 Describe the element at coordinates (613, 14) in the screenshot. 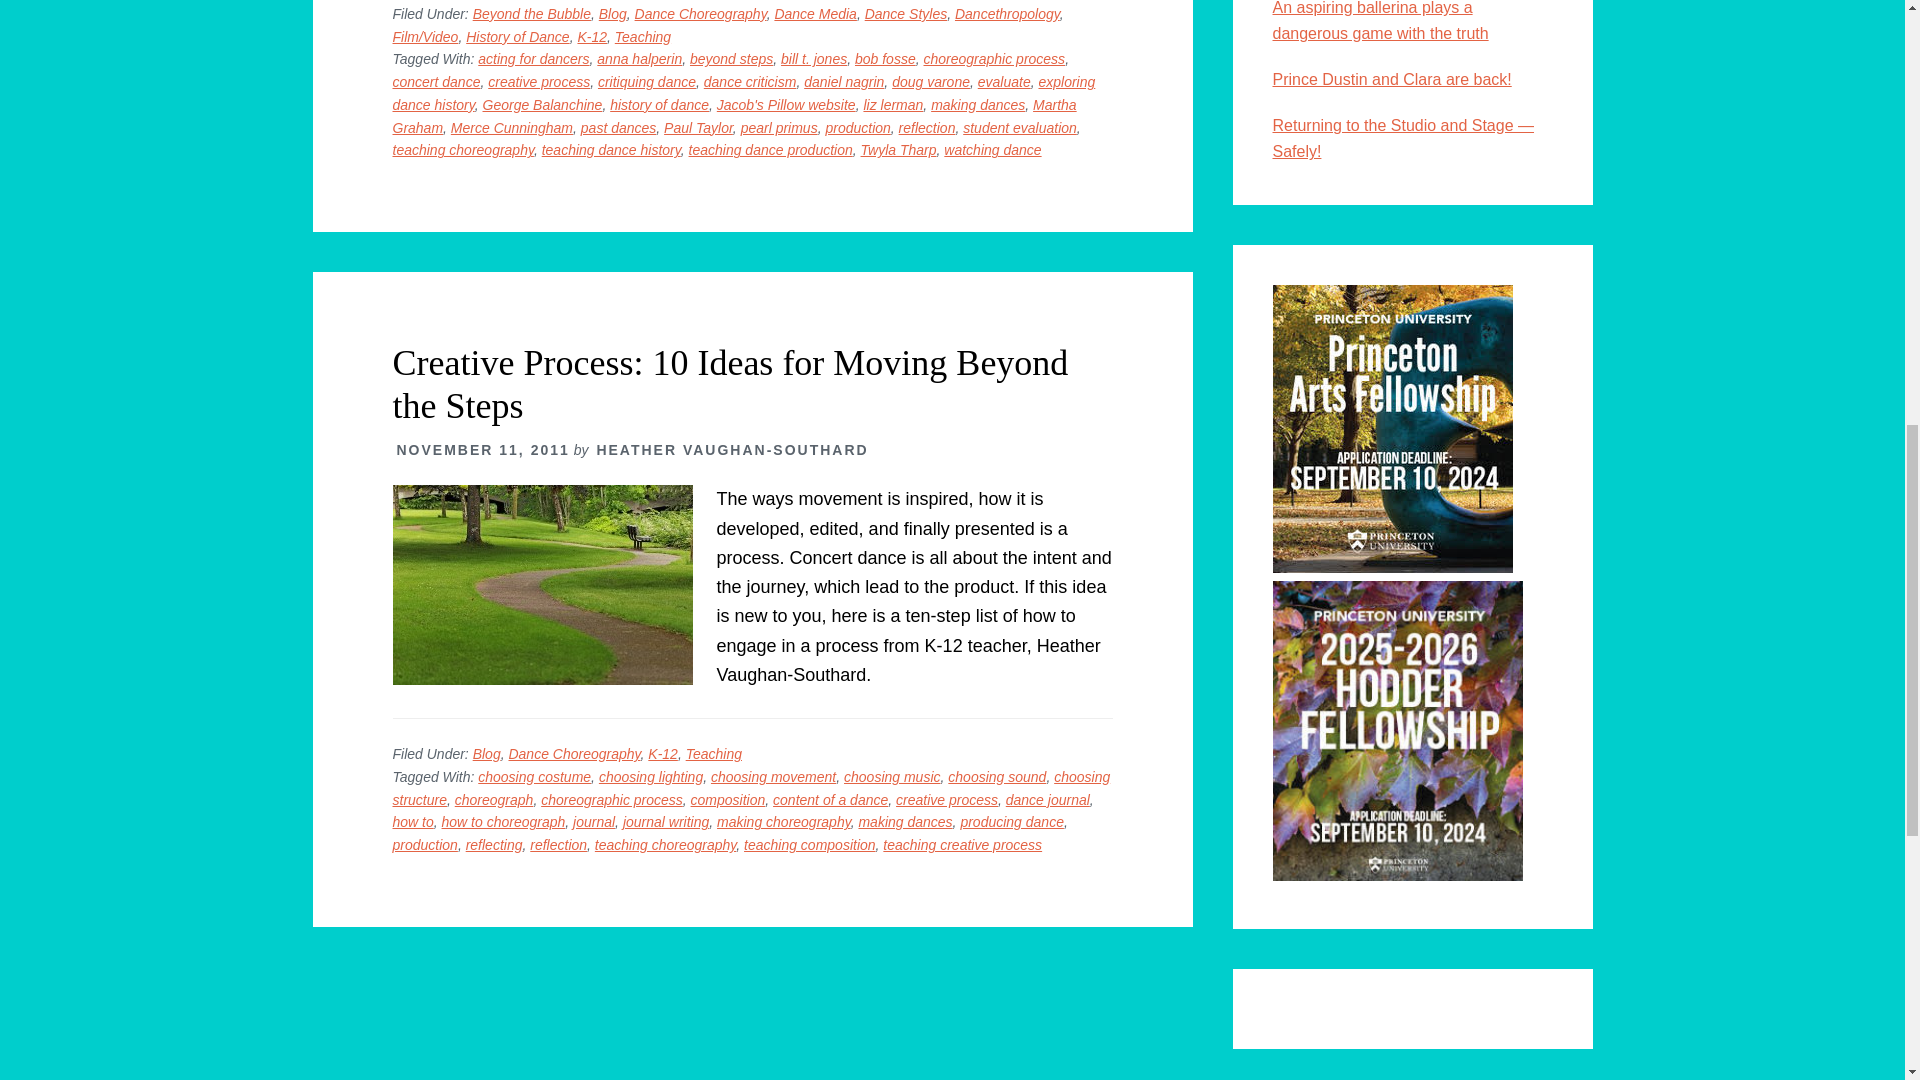

I see `Blog` at that location.